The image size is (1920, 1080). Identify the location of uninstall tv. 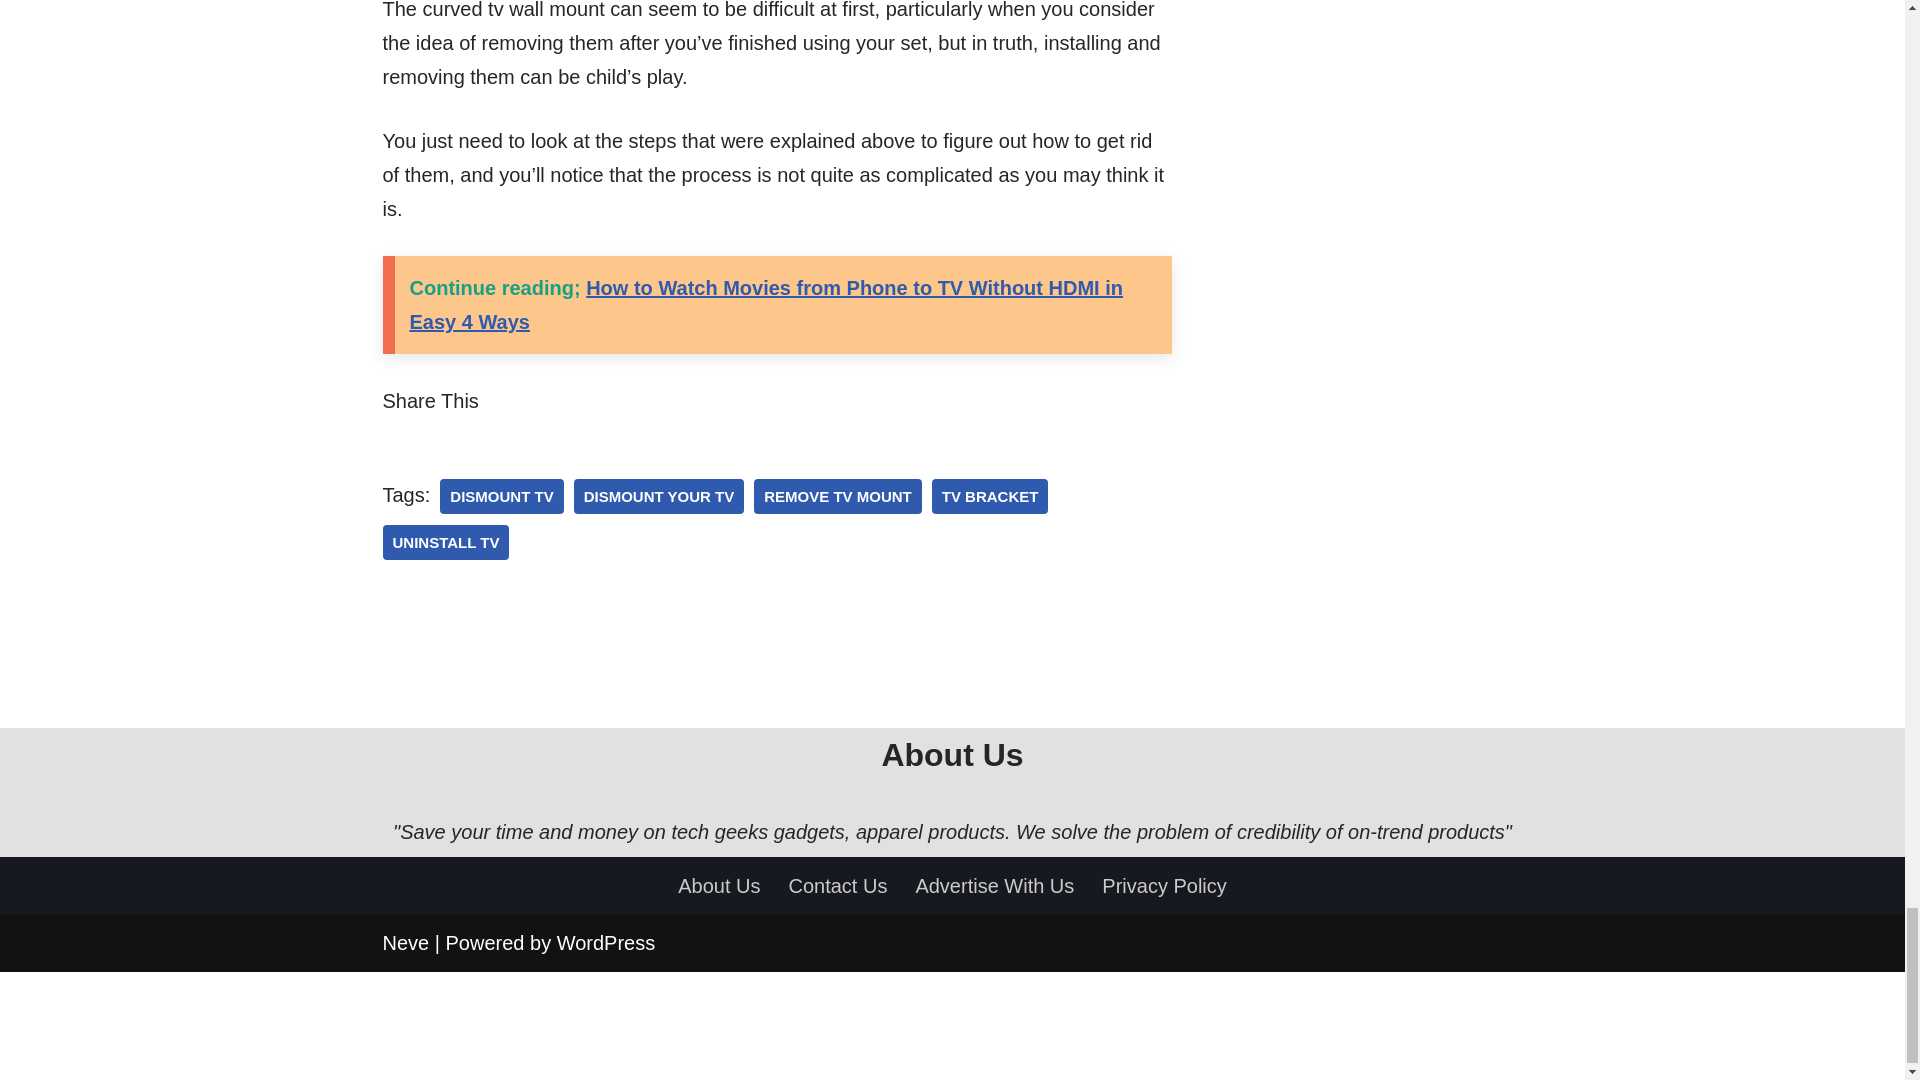
(445, 542).